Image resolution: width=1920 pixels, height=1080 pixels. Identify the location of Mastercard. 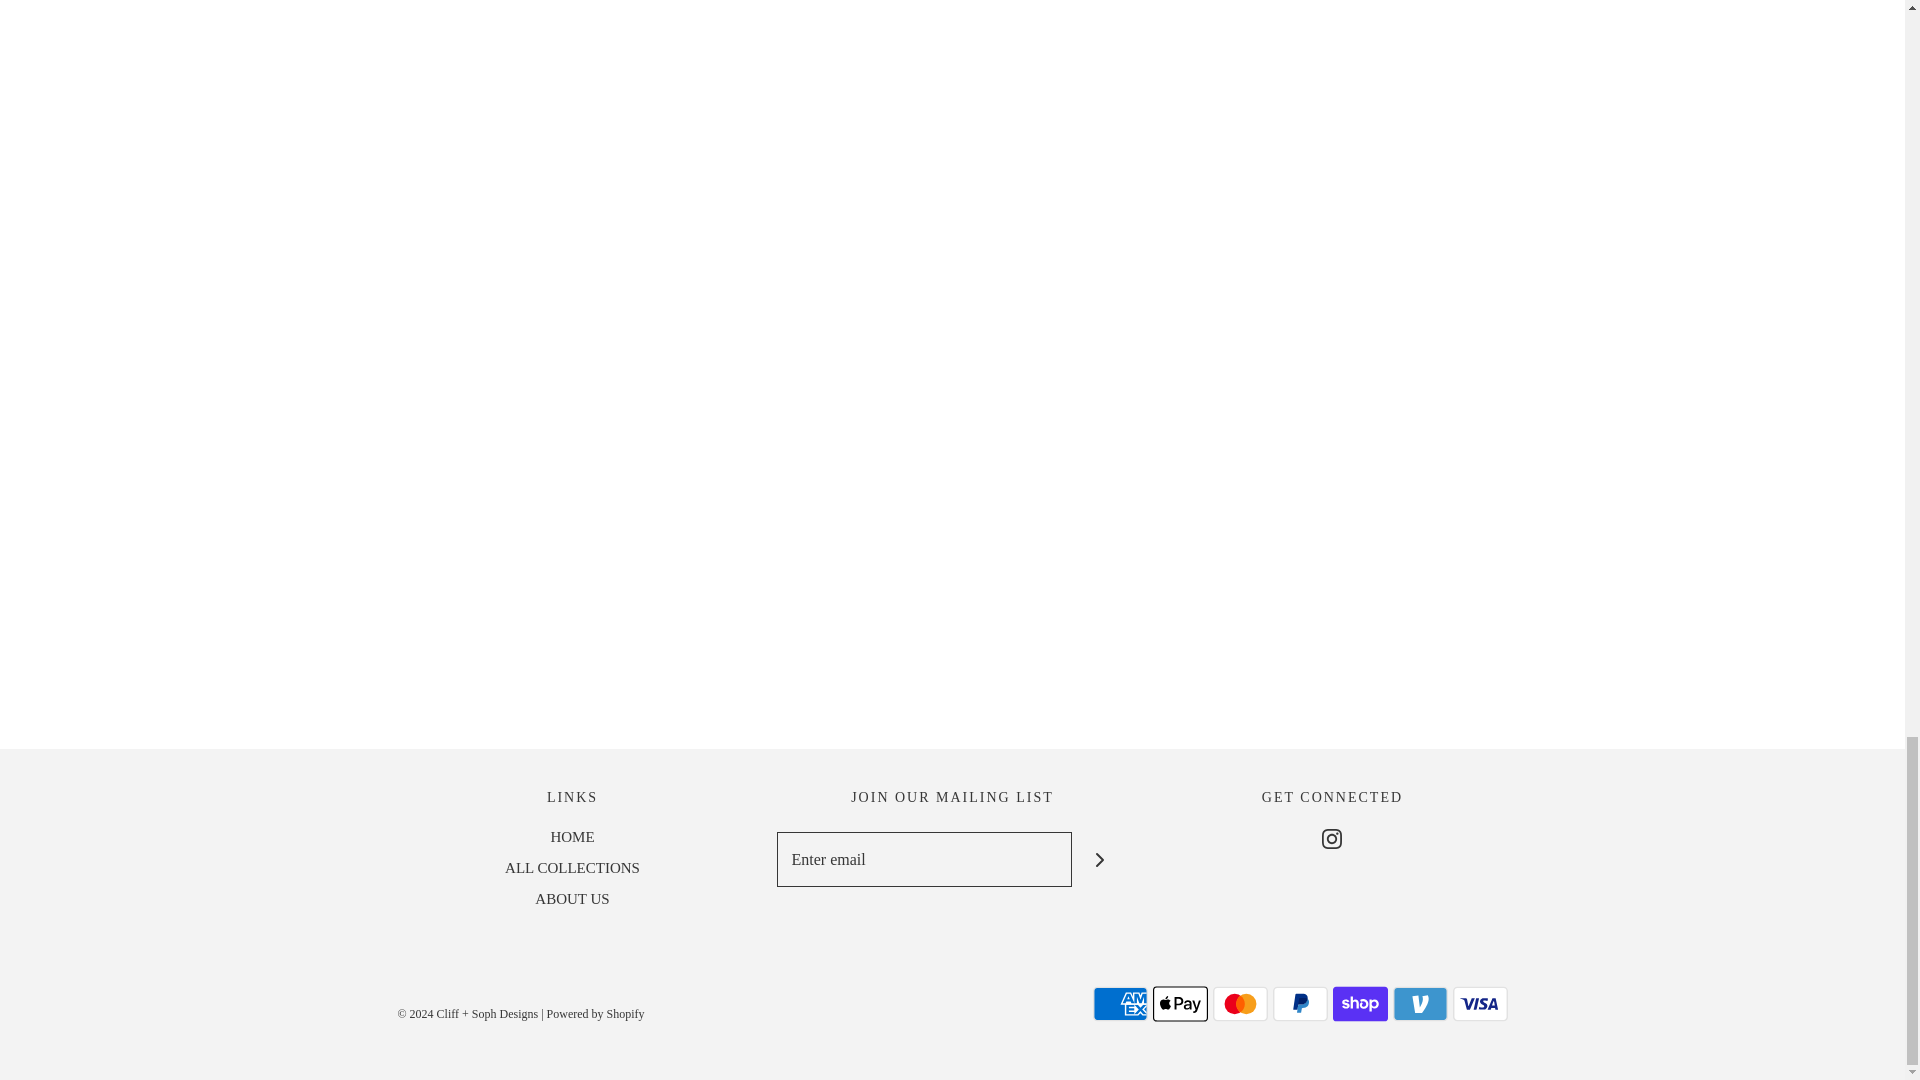
(1239, 1003).